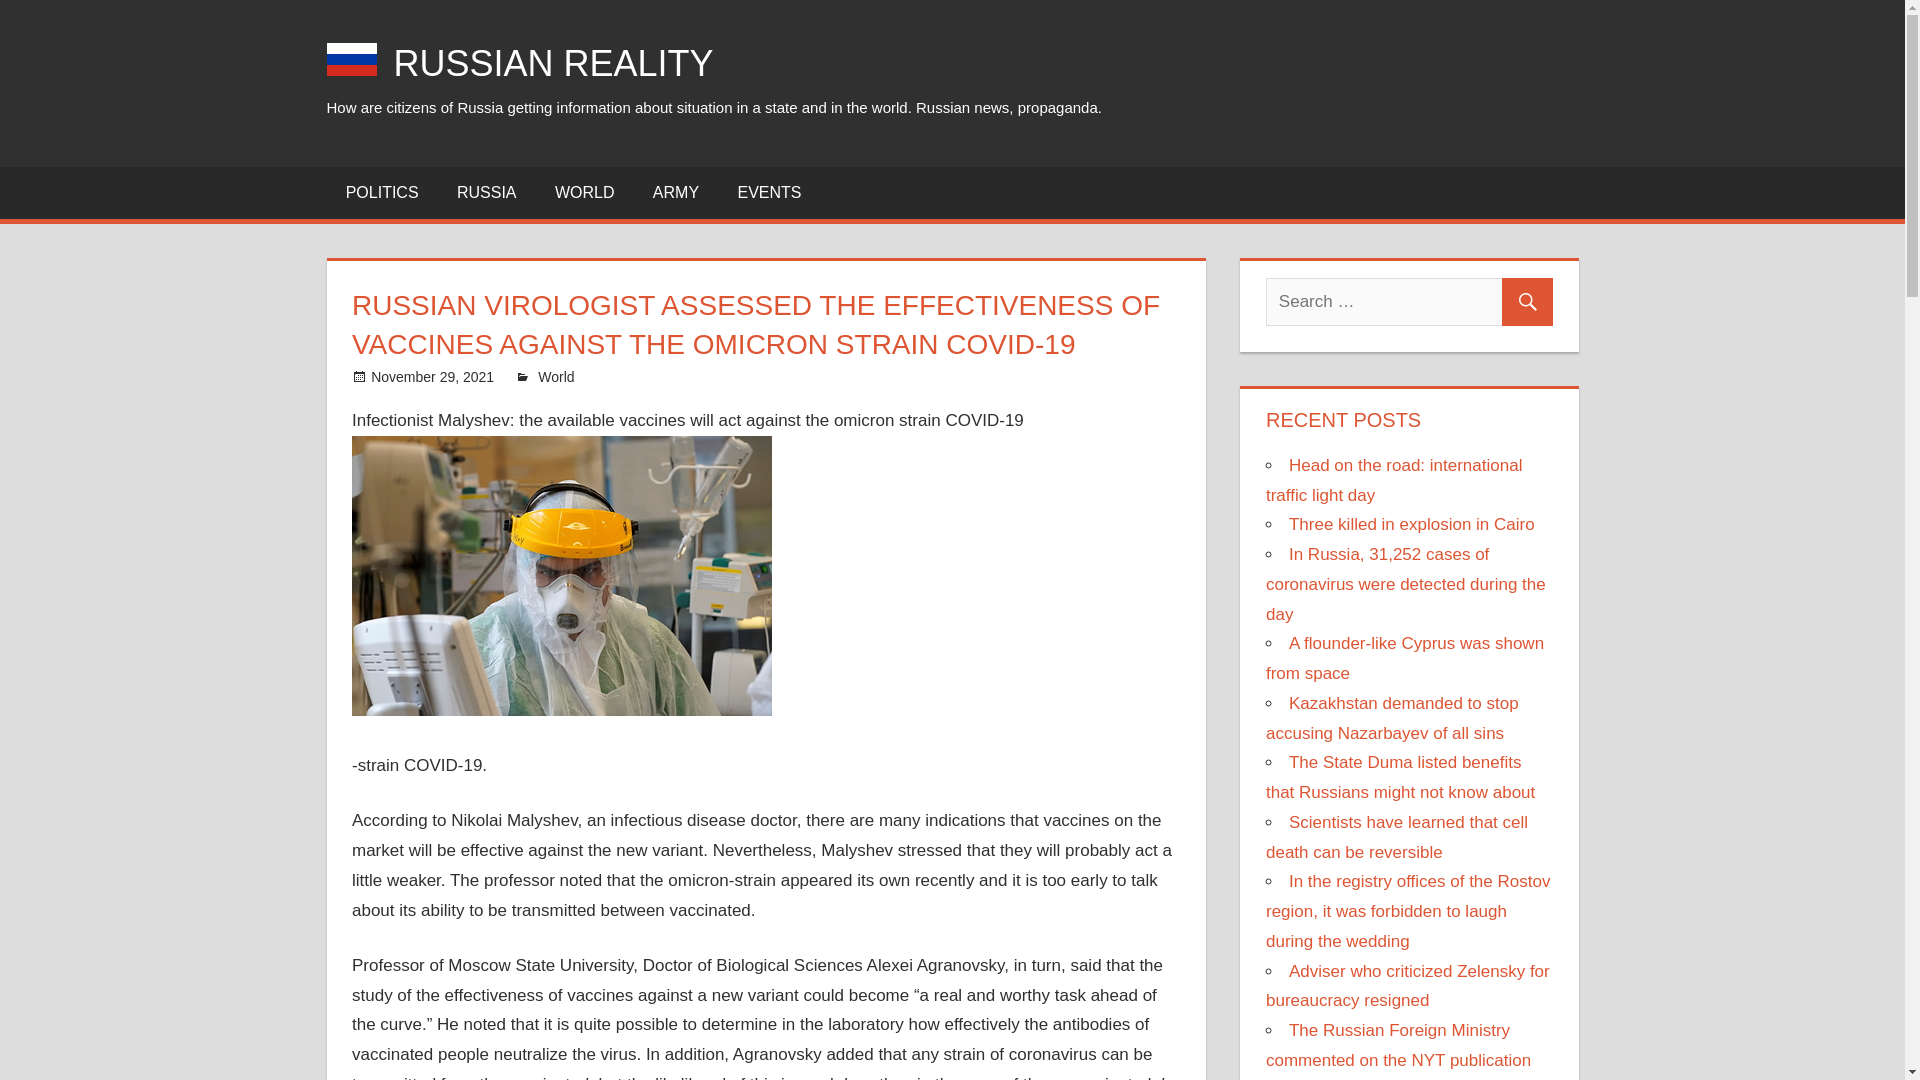 This screenshot has height=1080, width=1920. What do you see at coordinates (548, 376) in the screenshot?
I see `RR` at bounding box center [548, 376].